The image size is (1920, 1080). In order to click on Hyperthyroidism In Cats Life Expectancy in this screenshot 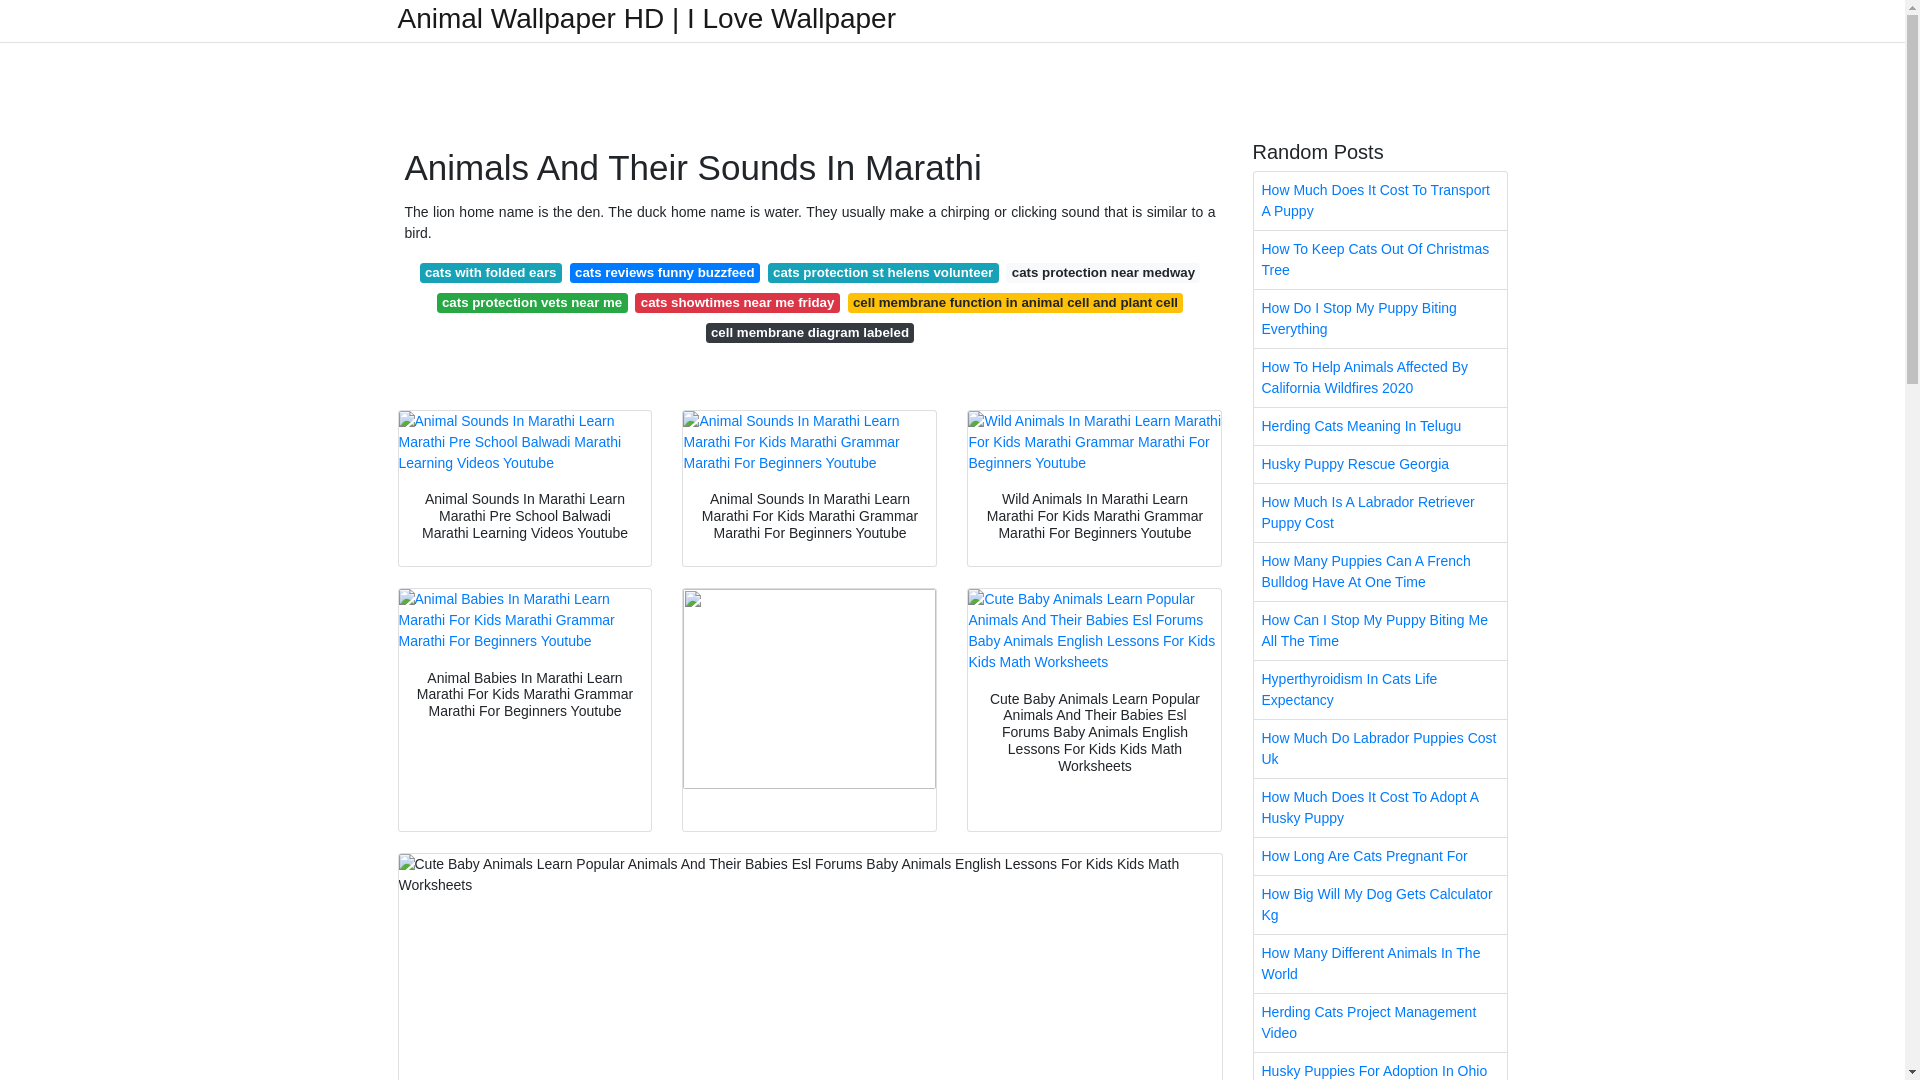, I will do `click(1380, 690)`.